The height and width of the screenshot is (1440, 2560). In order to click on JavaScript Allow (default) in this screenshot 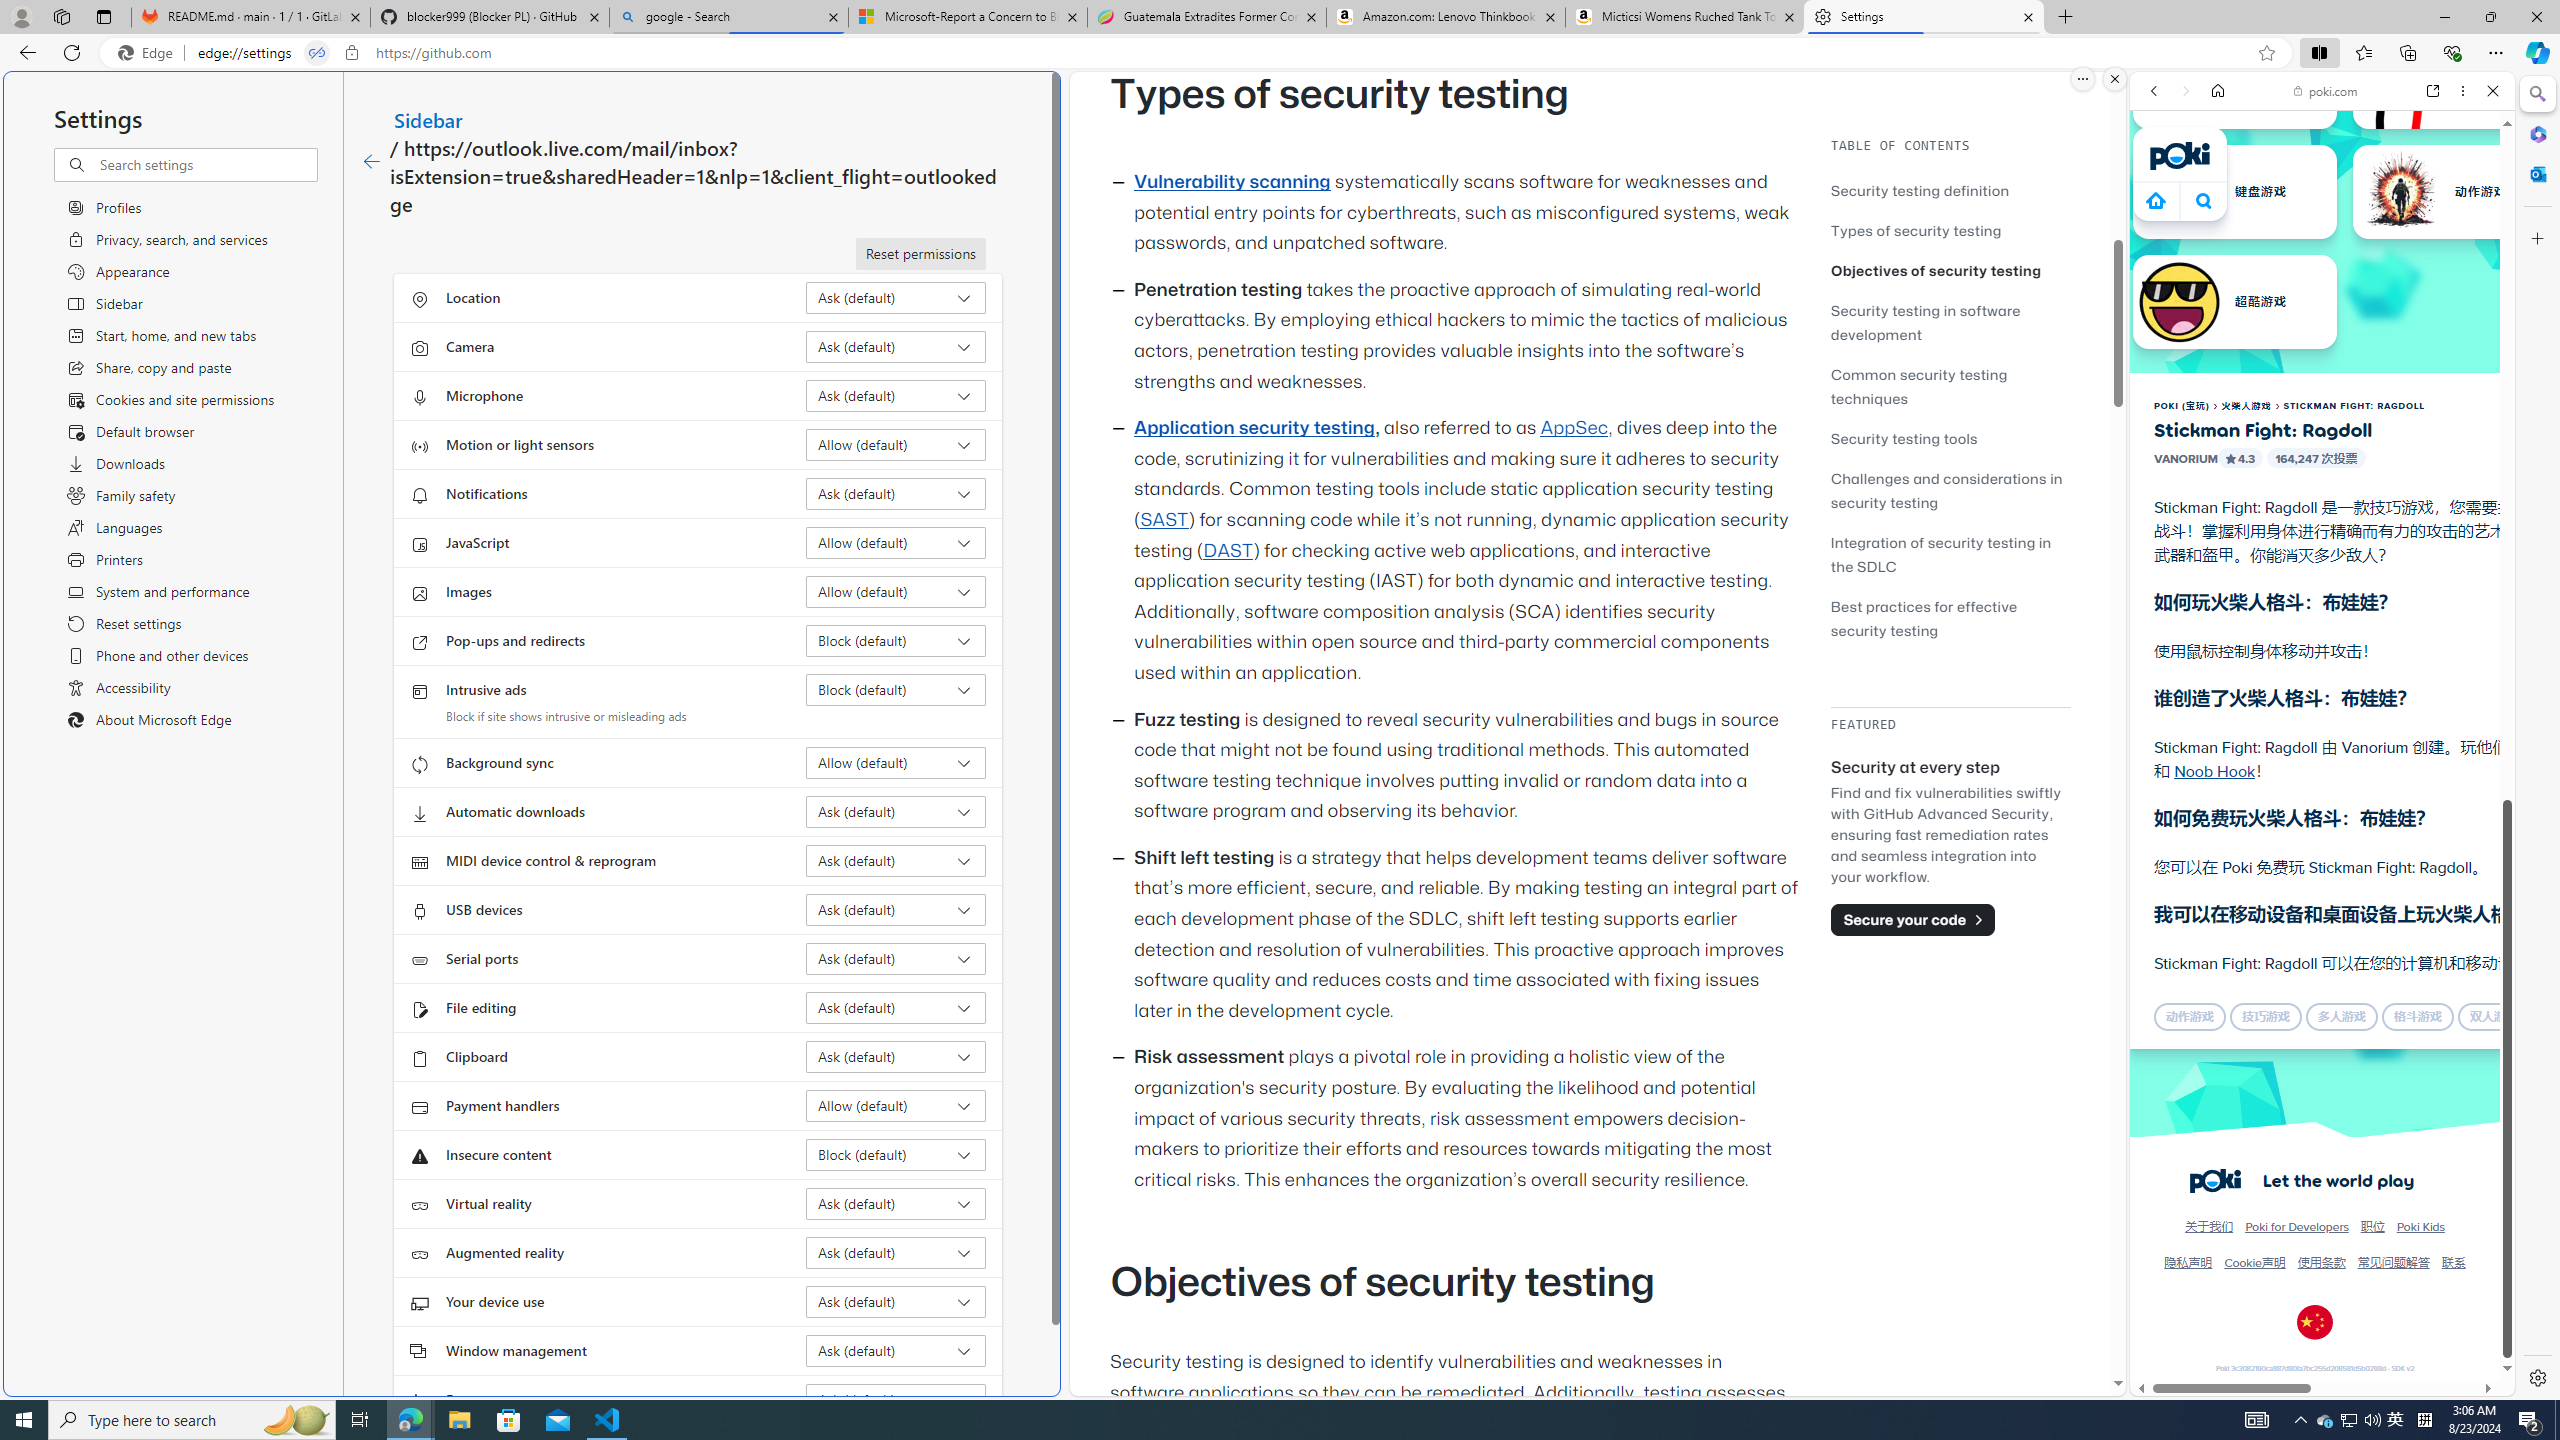, I will do `click(896, 542)`.